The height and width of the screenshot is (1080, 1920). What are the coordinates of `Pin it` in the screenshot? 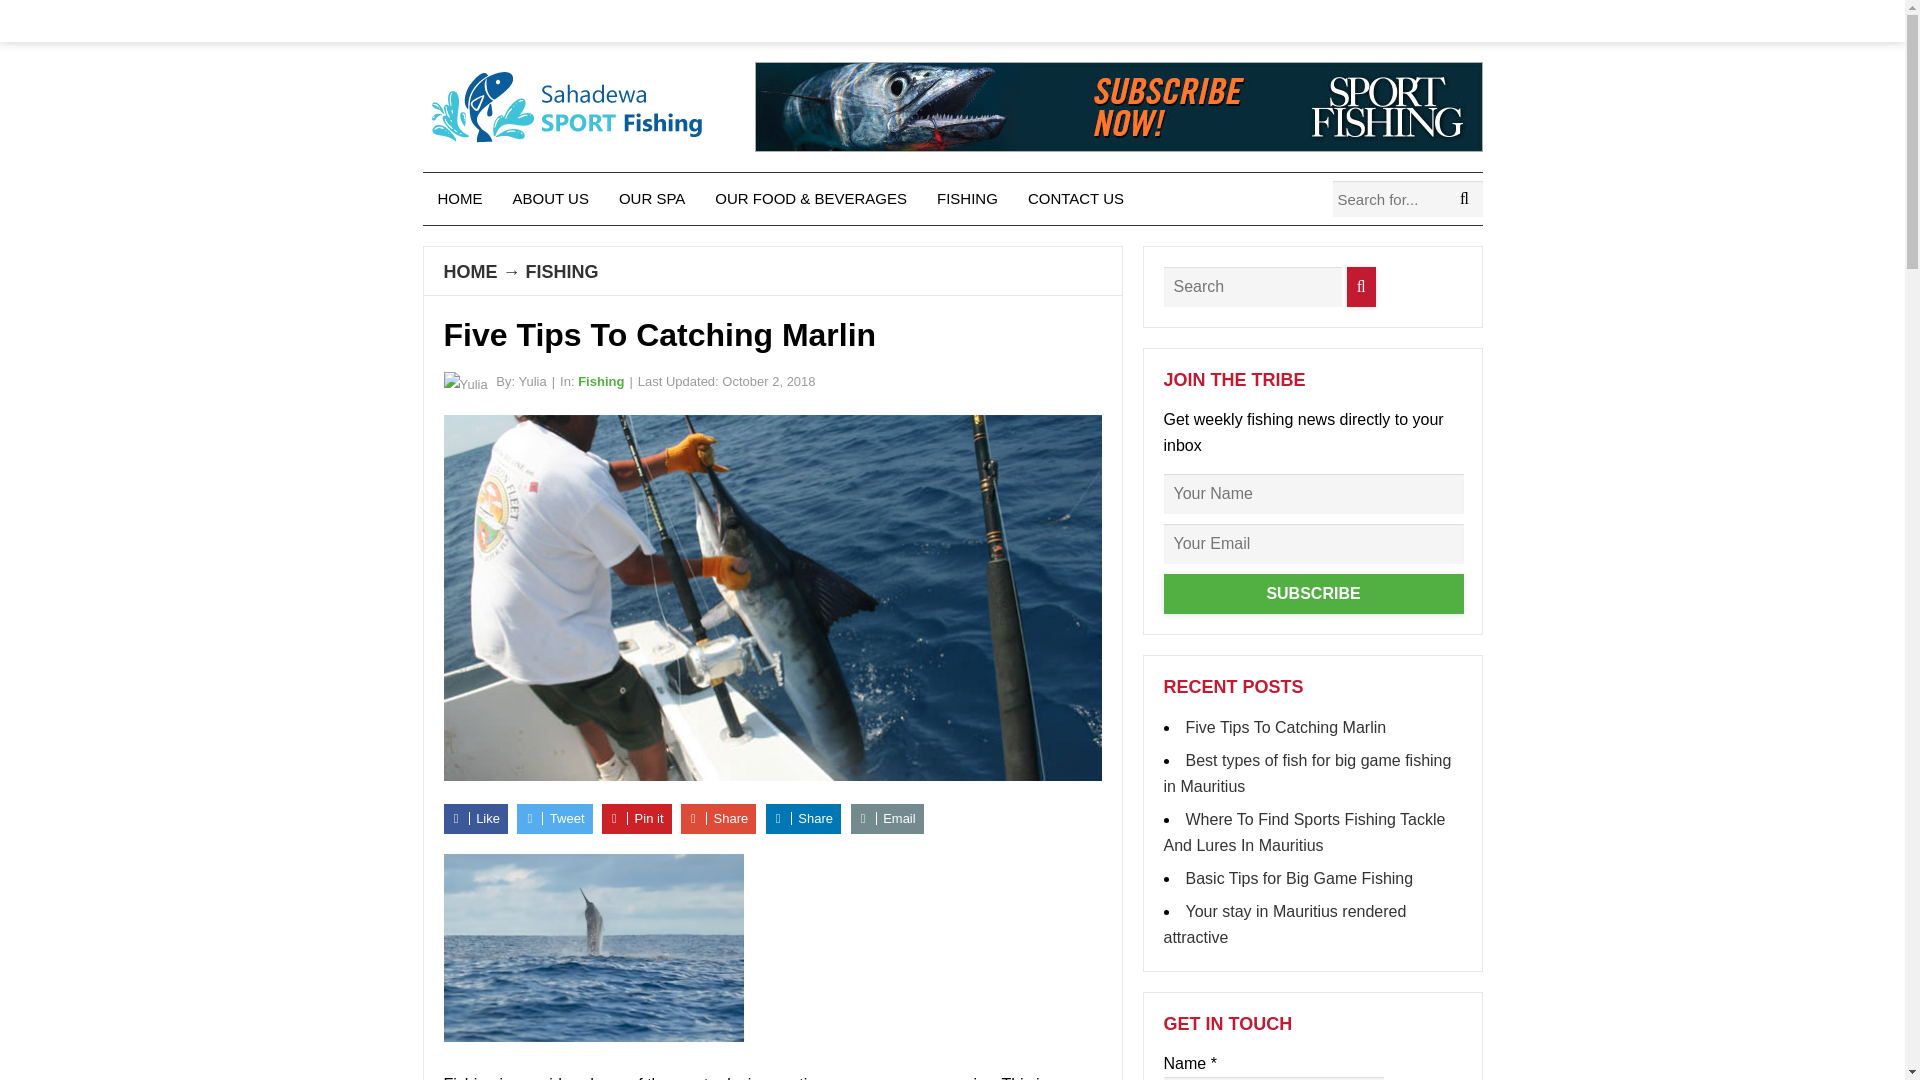 It's located at (637, 818).